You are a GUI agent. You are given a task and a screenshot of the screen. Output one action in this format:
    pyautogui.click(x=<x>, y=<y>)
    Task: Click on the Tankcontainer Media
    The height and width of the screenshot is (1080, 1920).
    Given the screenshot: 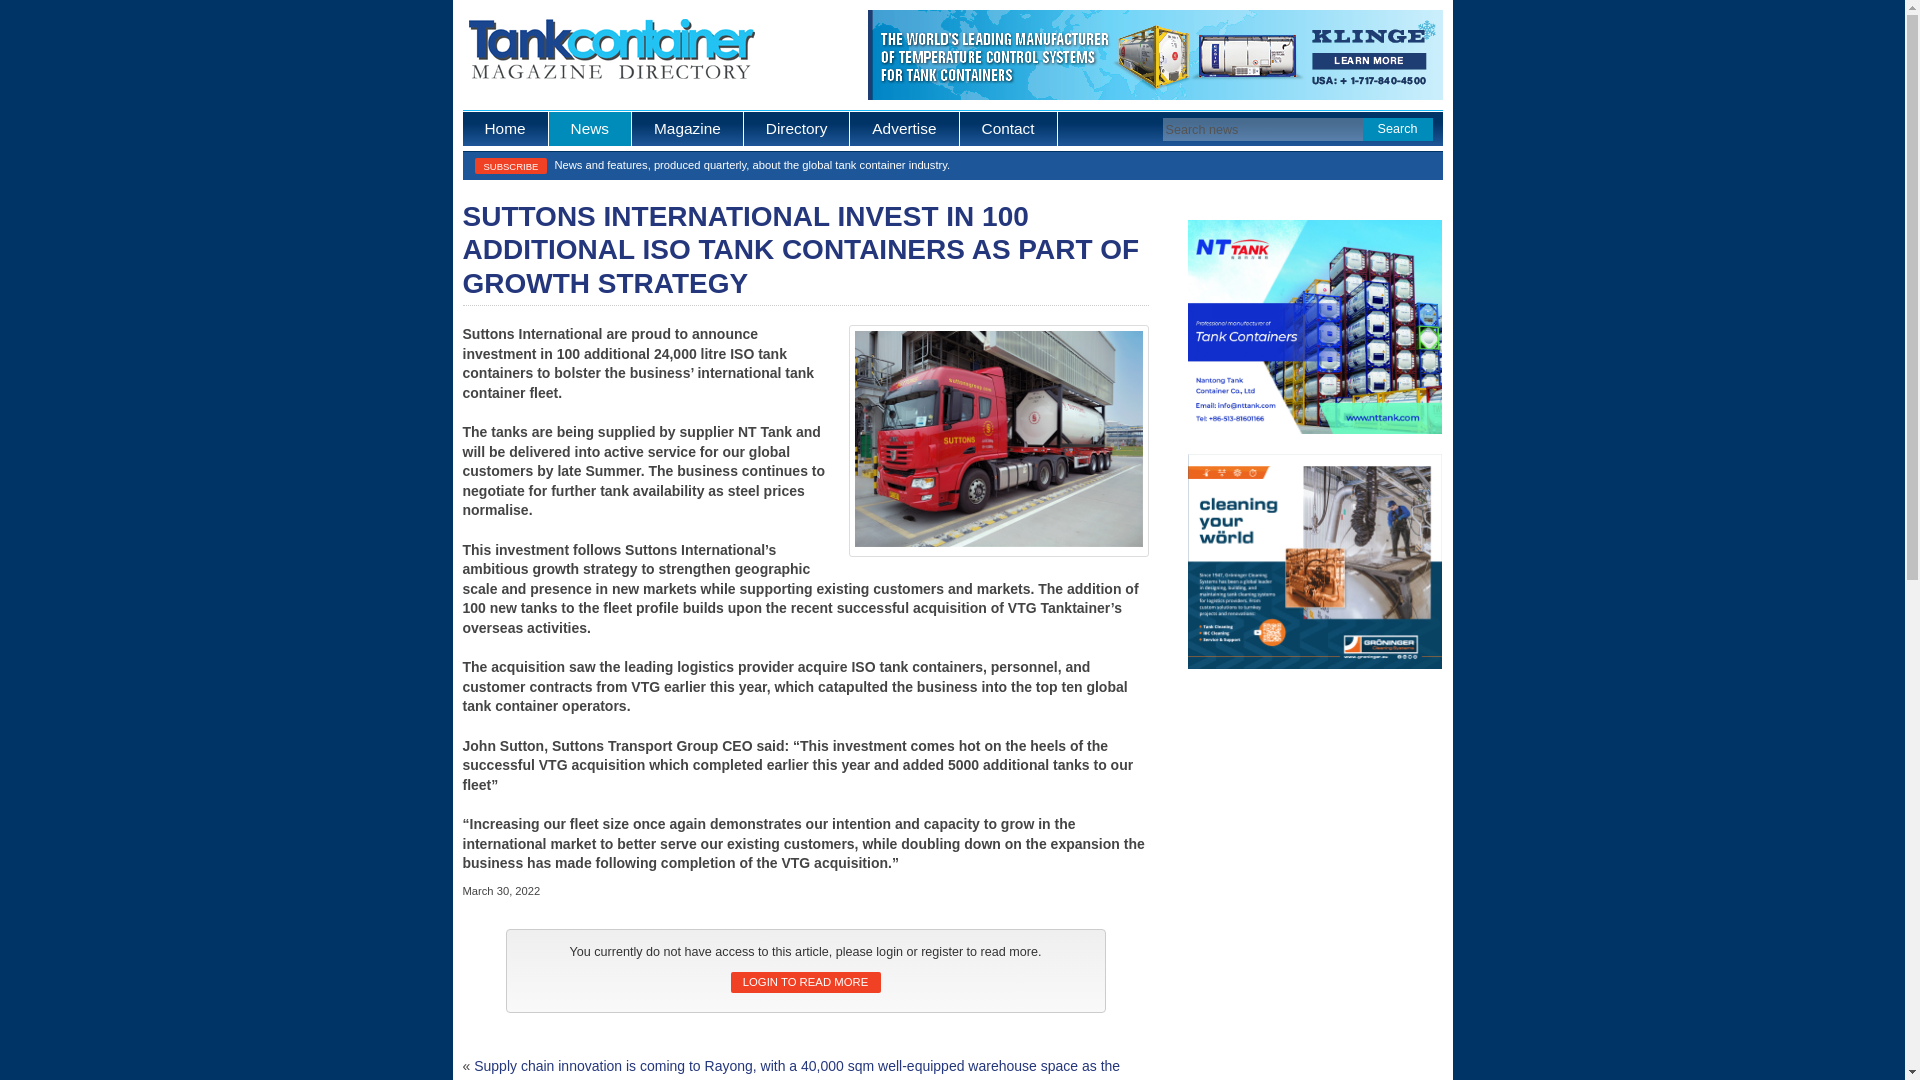 What is the action you would take?
    pyautogui.click(x=609, y=52)
    